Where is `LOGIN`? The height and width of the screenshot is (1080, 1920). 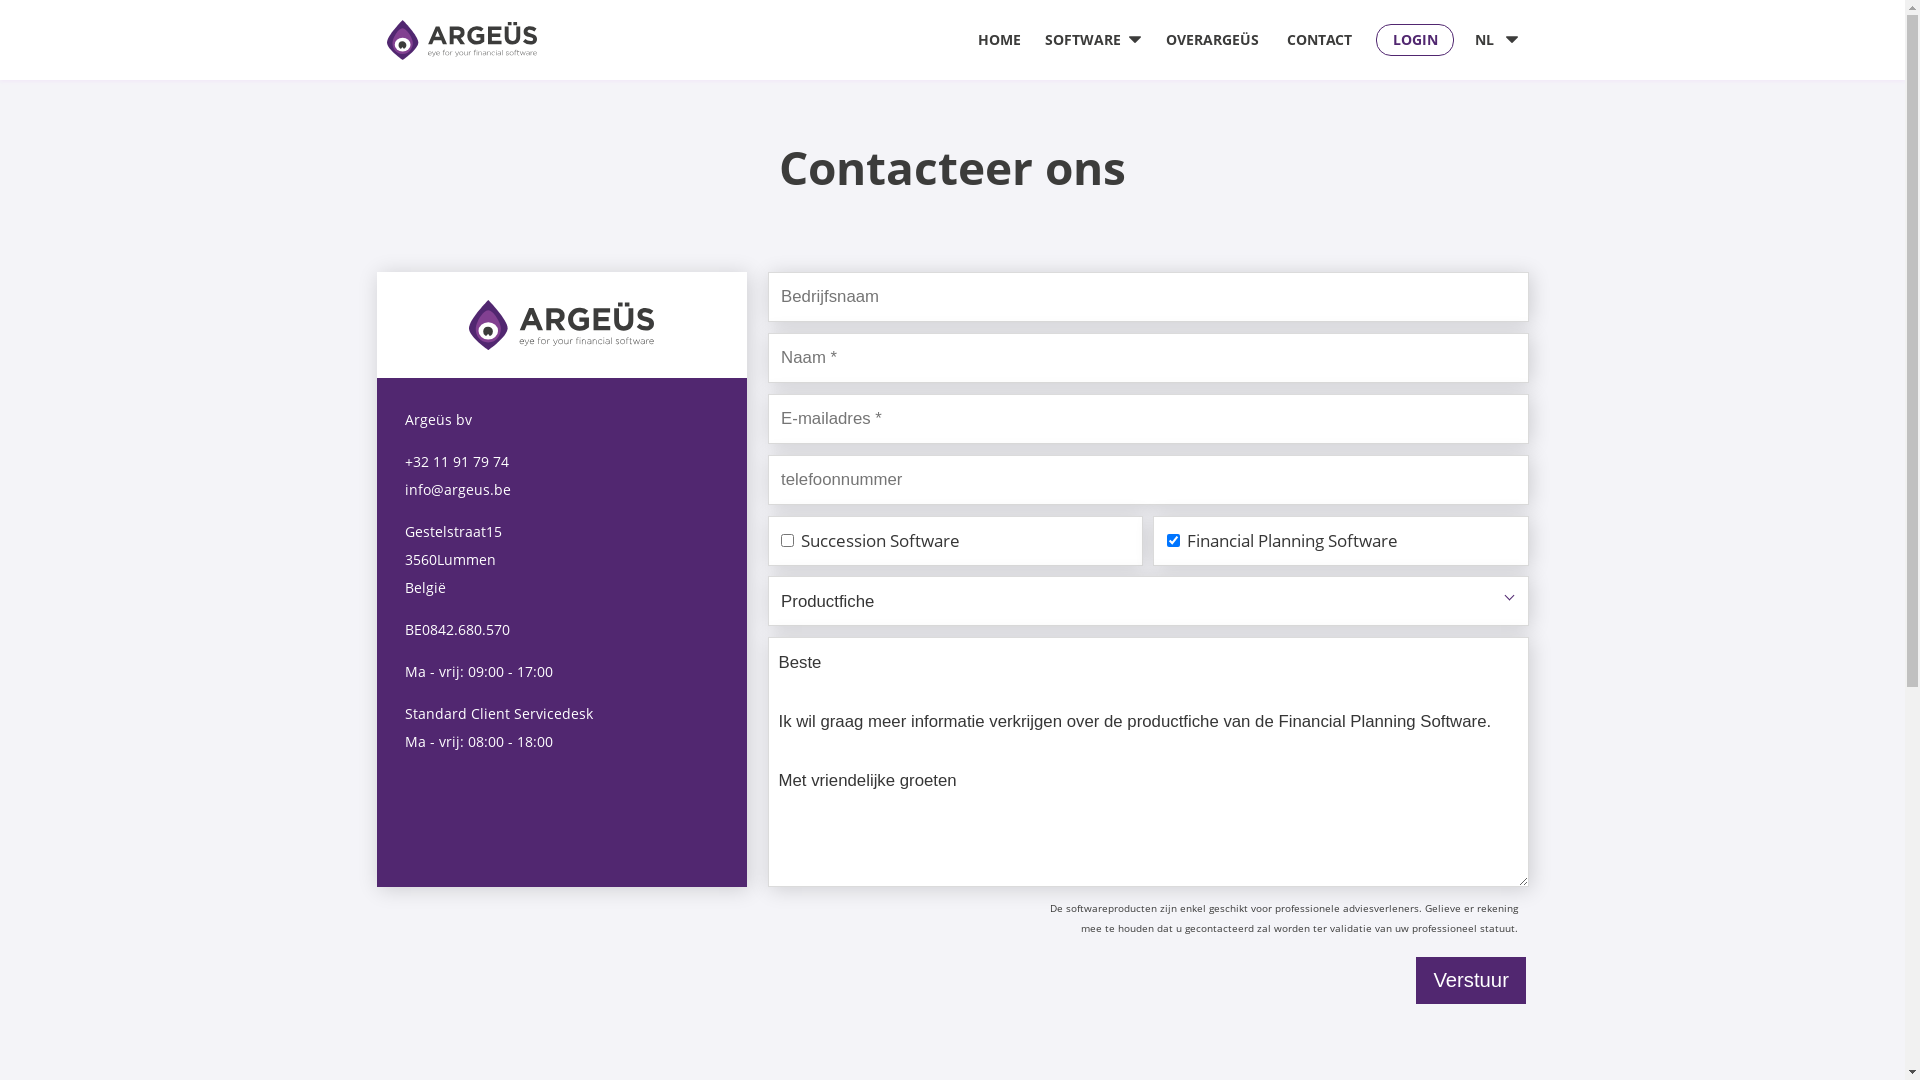
LOGIN is located at coordinates (1415, 40).